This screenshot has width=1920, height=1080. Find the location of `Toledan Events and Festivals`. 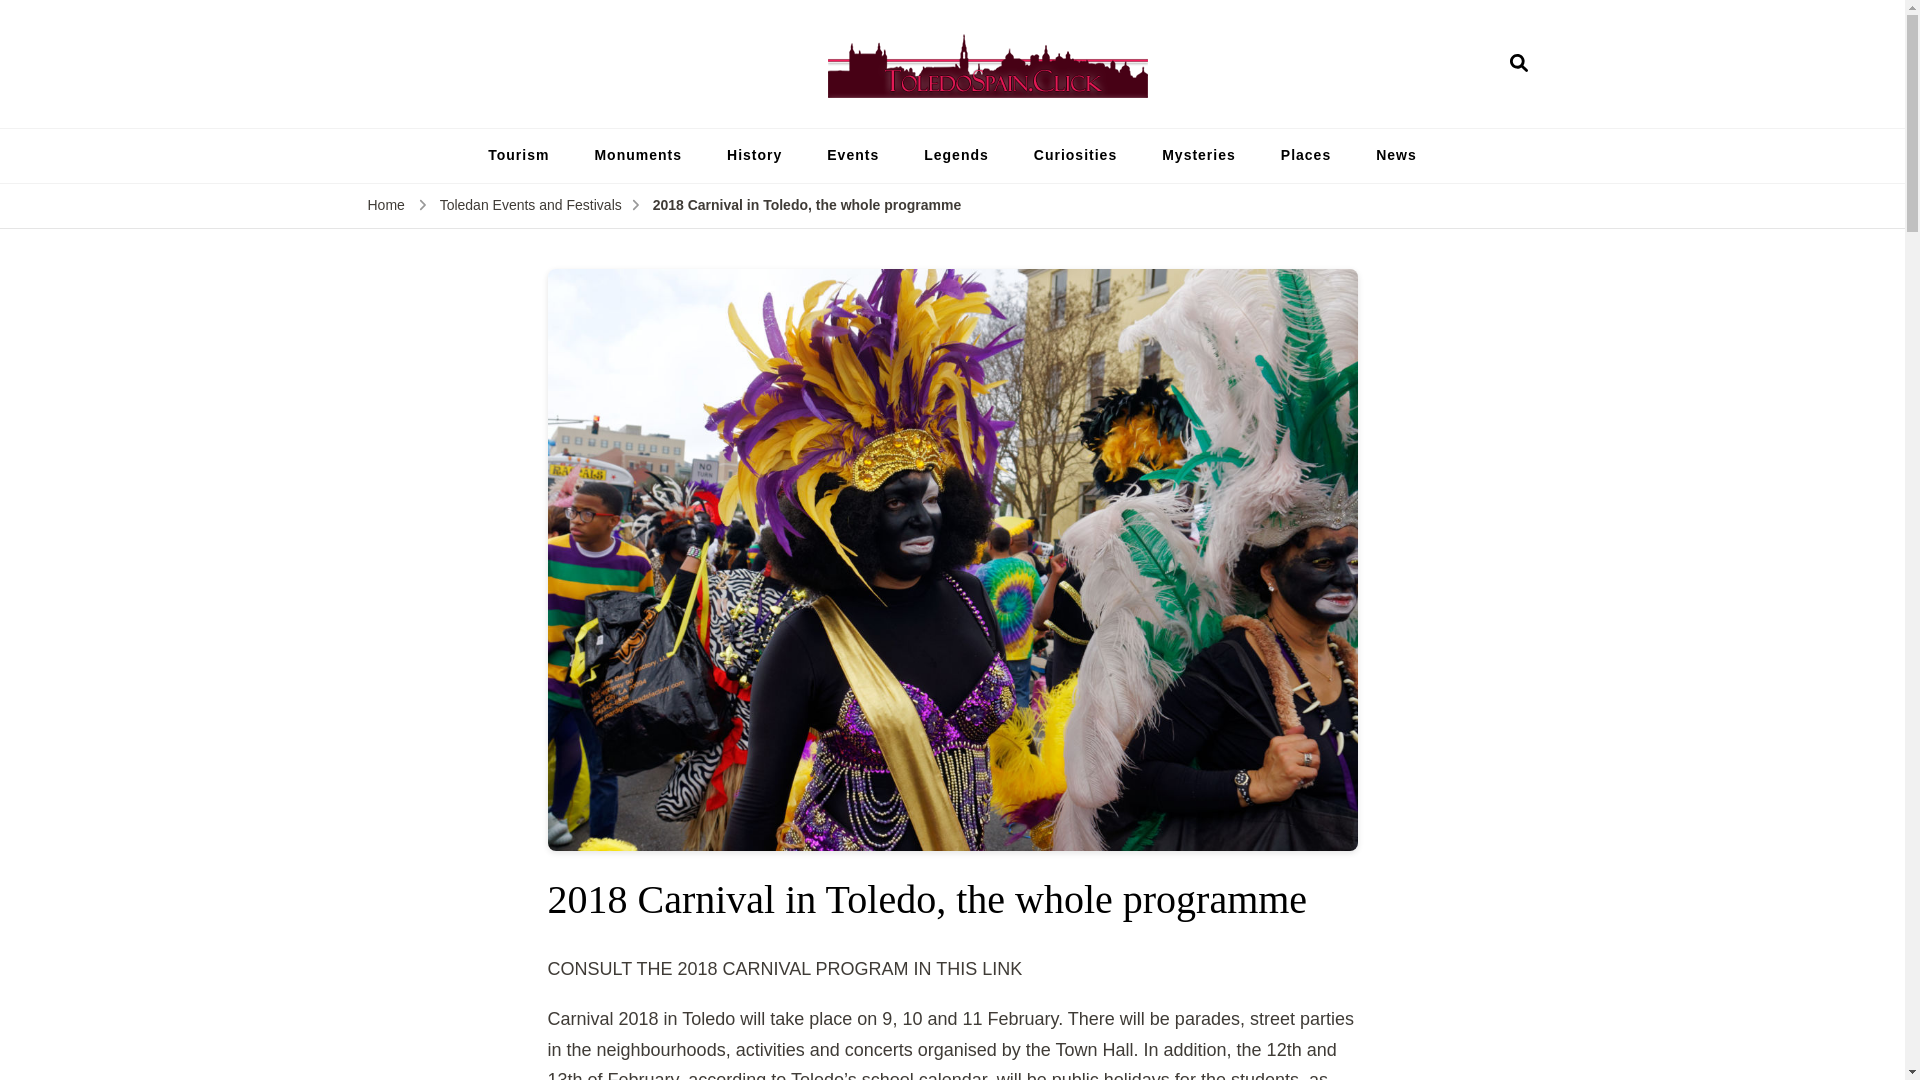

Toledan Events and Festivals is located at coordinates (530, 206).